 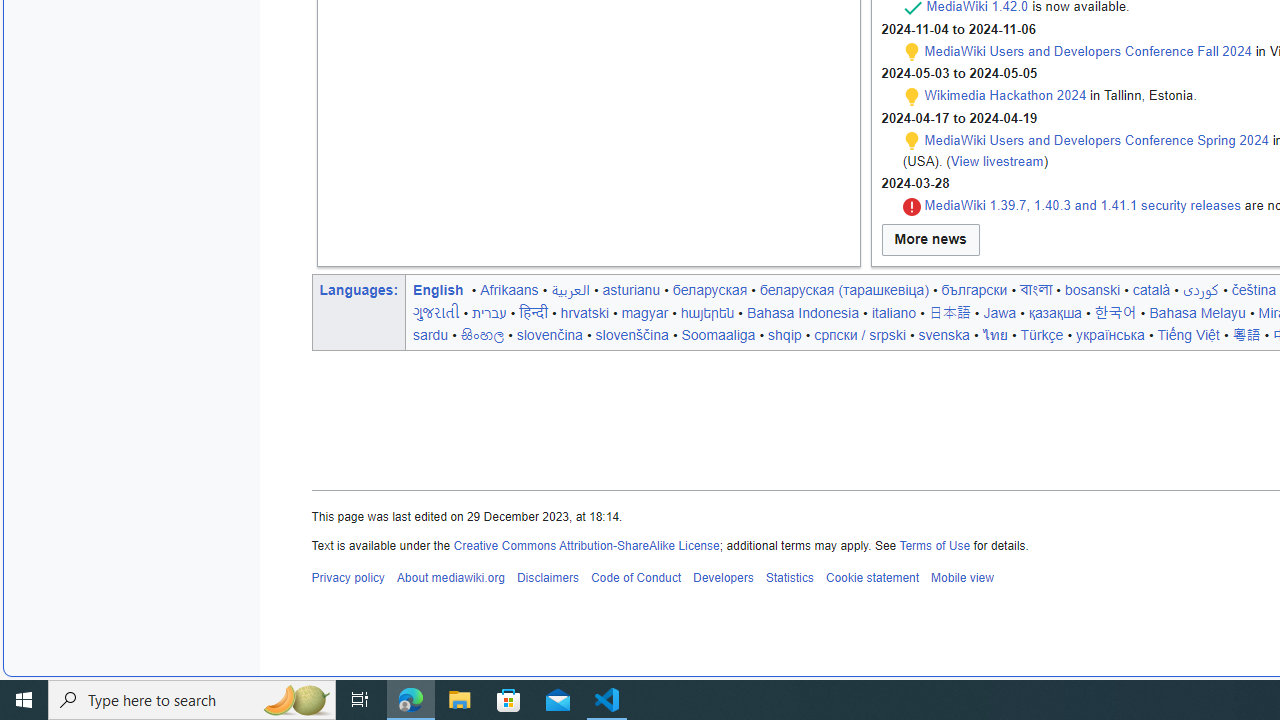 I want to click on shqip, so click(x=785, y=334).